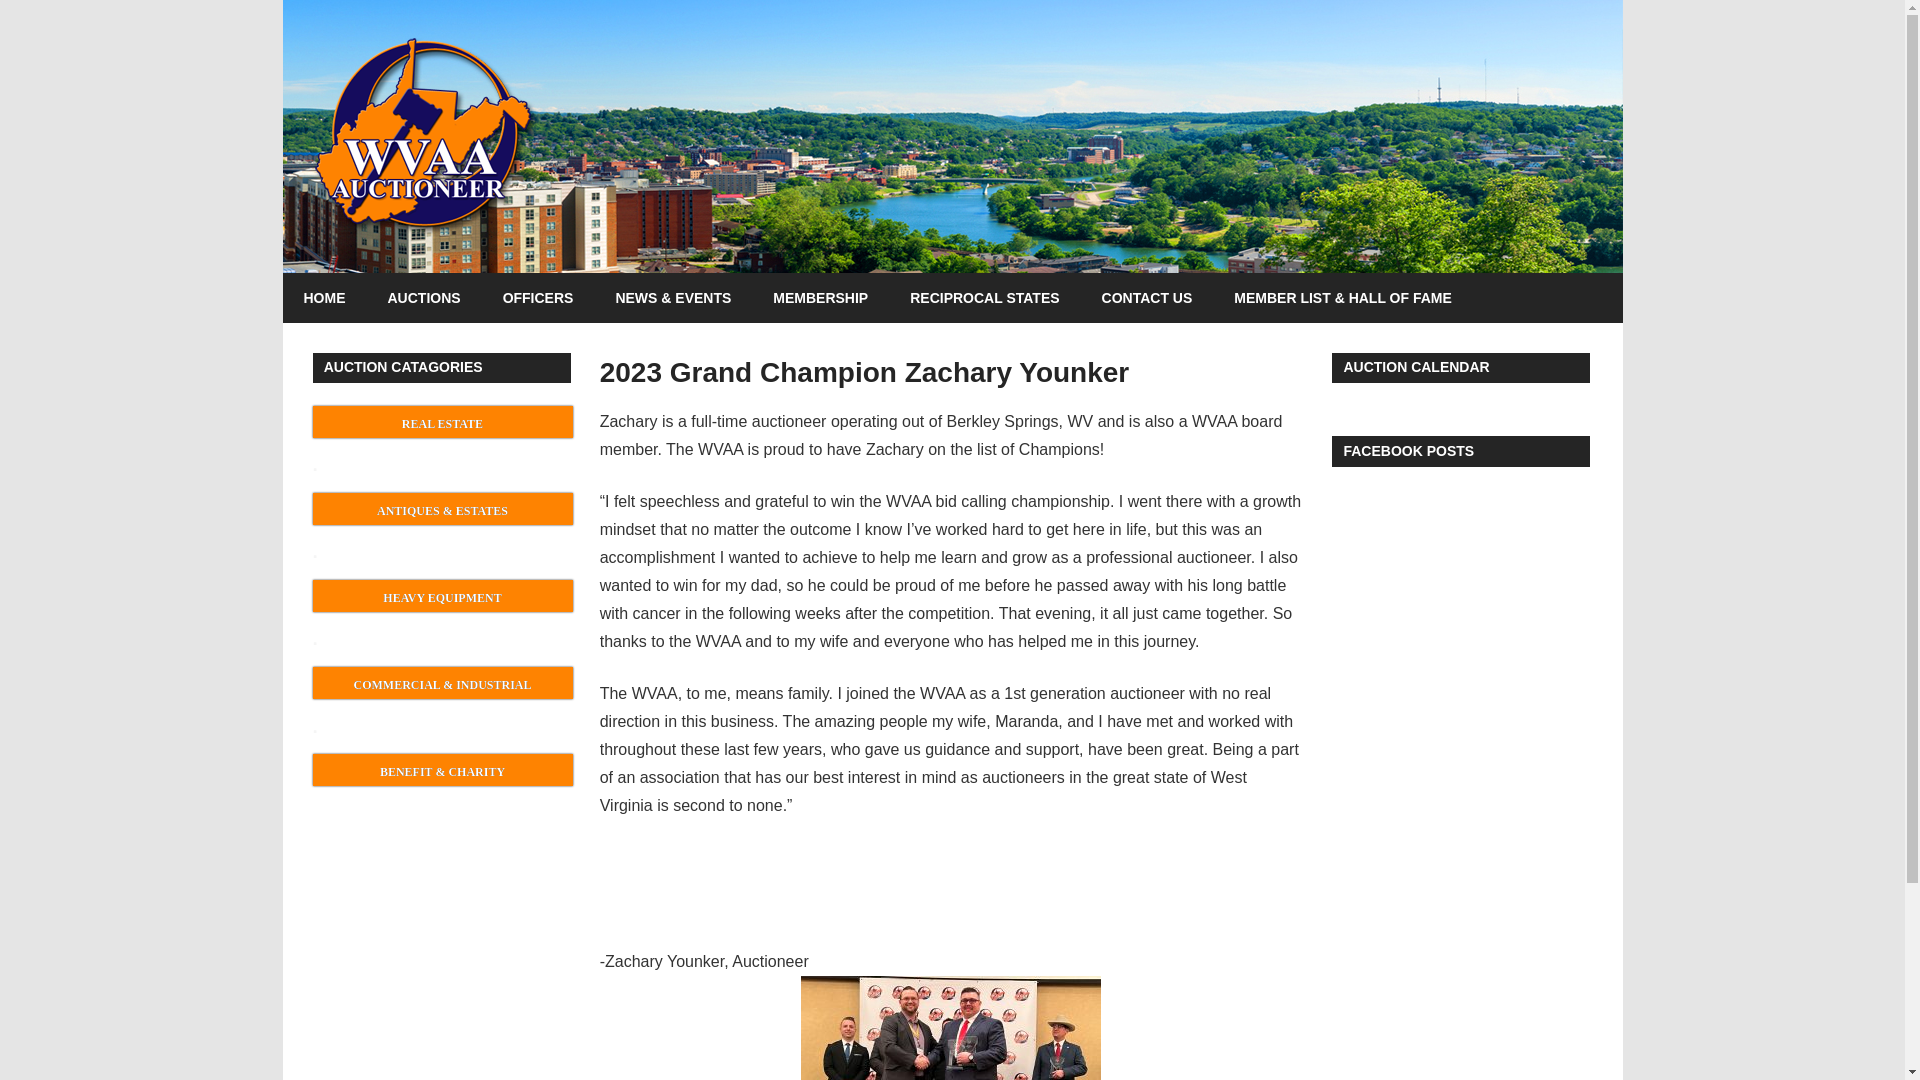 The image size is (1920, 1080). Describe the element at coordinates (424, 298) in the screenshot. I see `AUCTIONS` at that location.